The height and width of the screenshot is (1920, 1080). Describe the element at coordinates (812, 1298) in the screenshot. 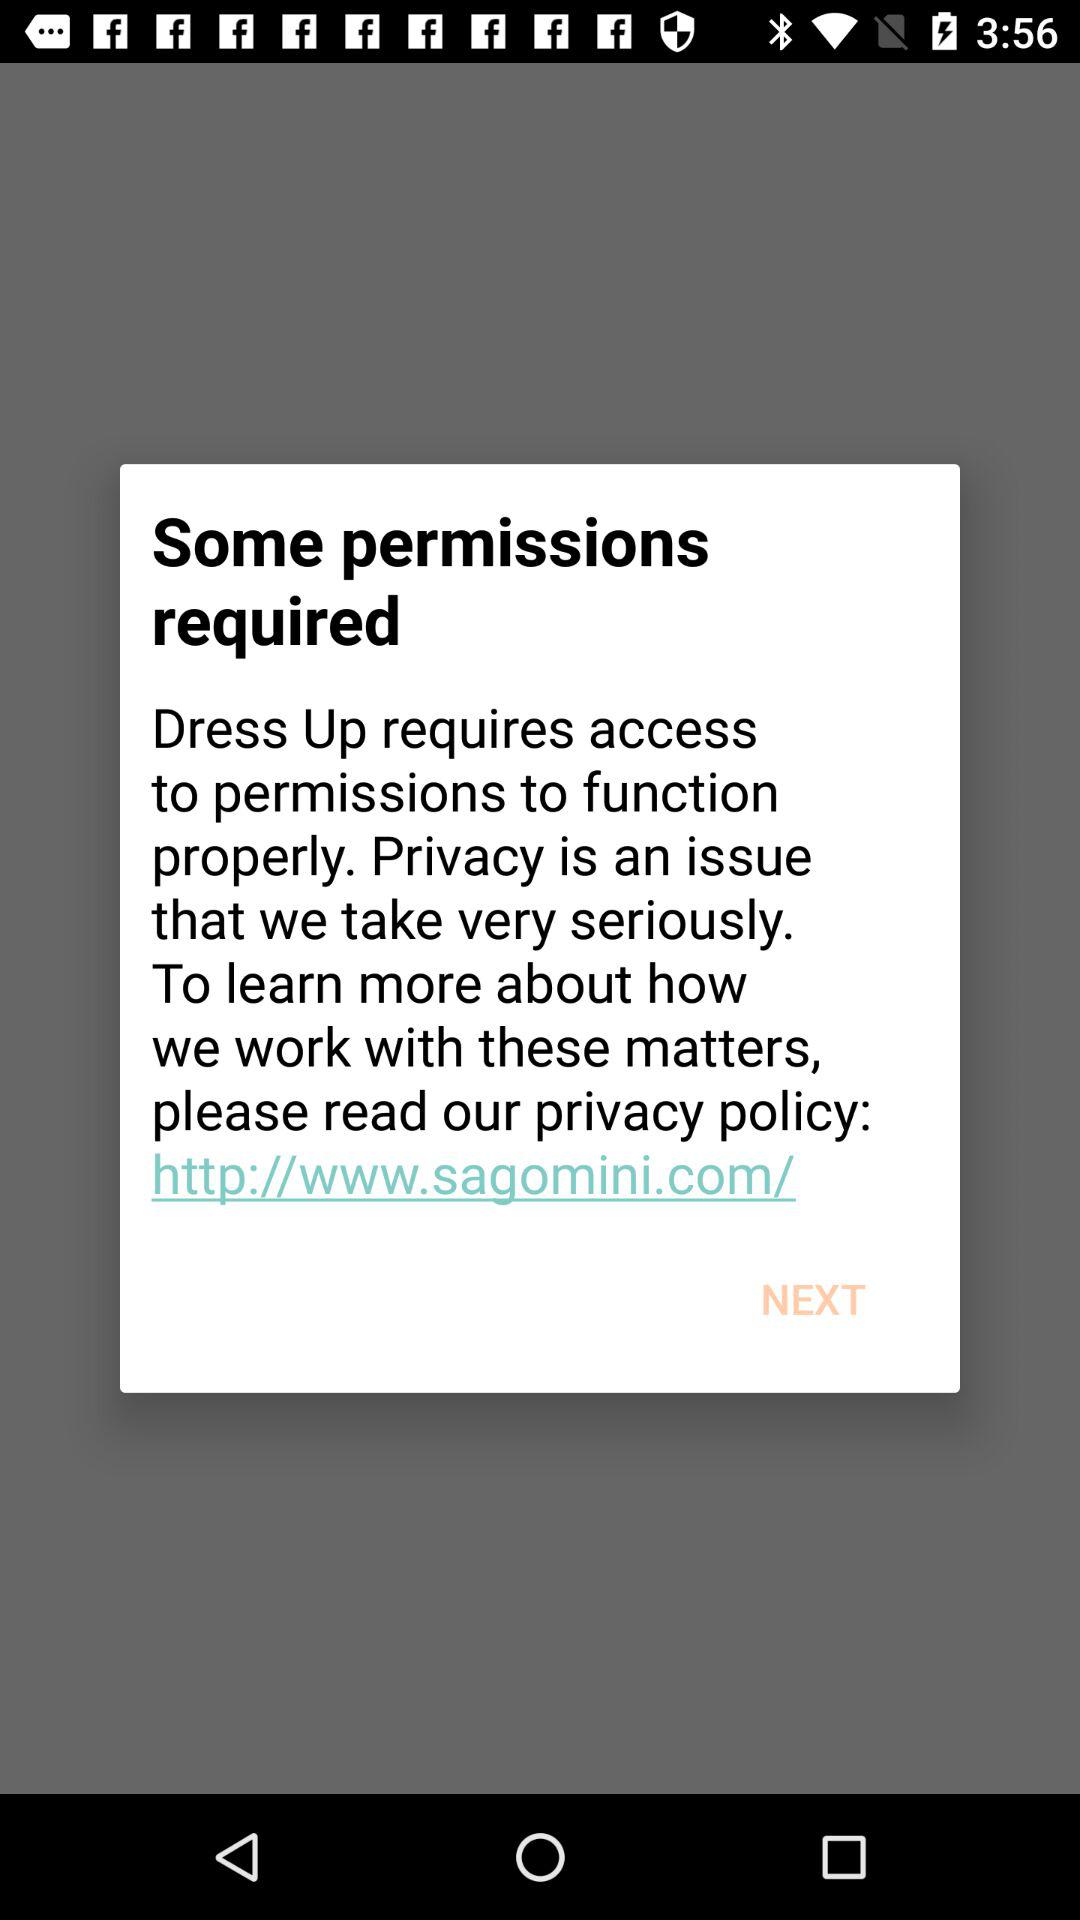

I see `choose the next at the bottom right corner` at that location.